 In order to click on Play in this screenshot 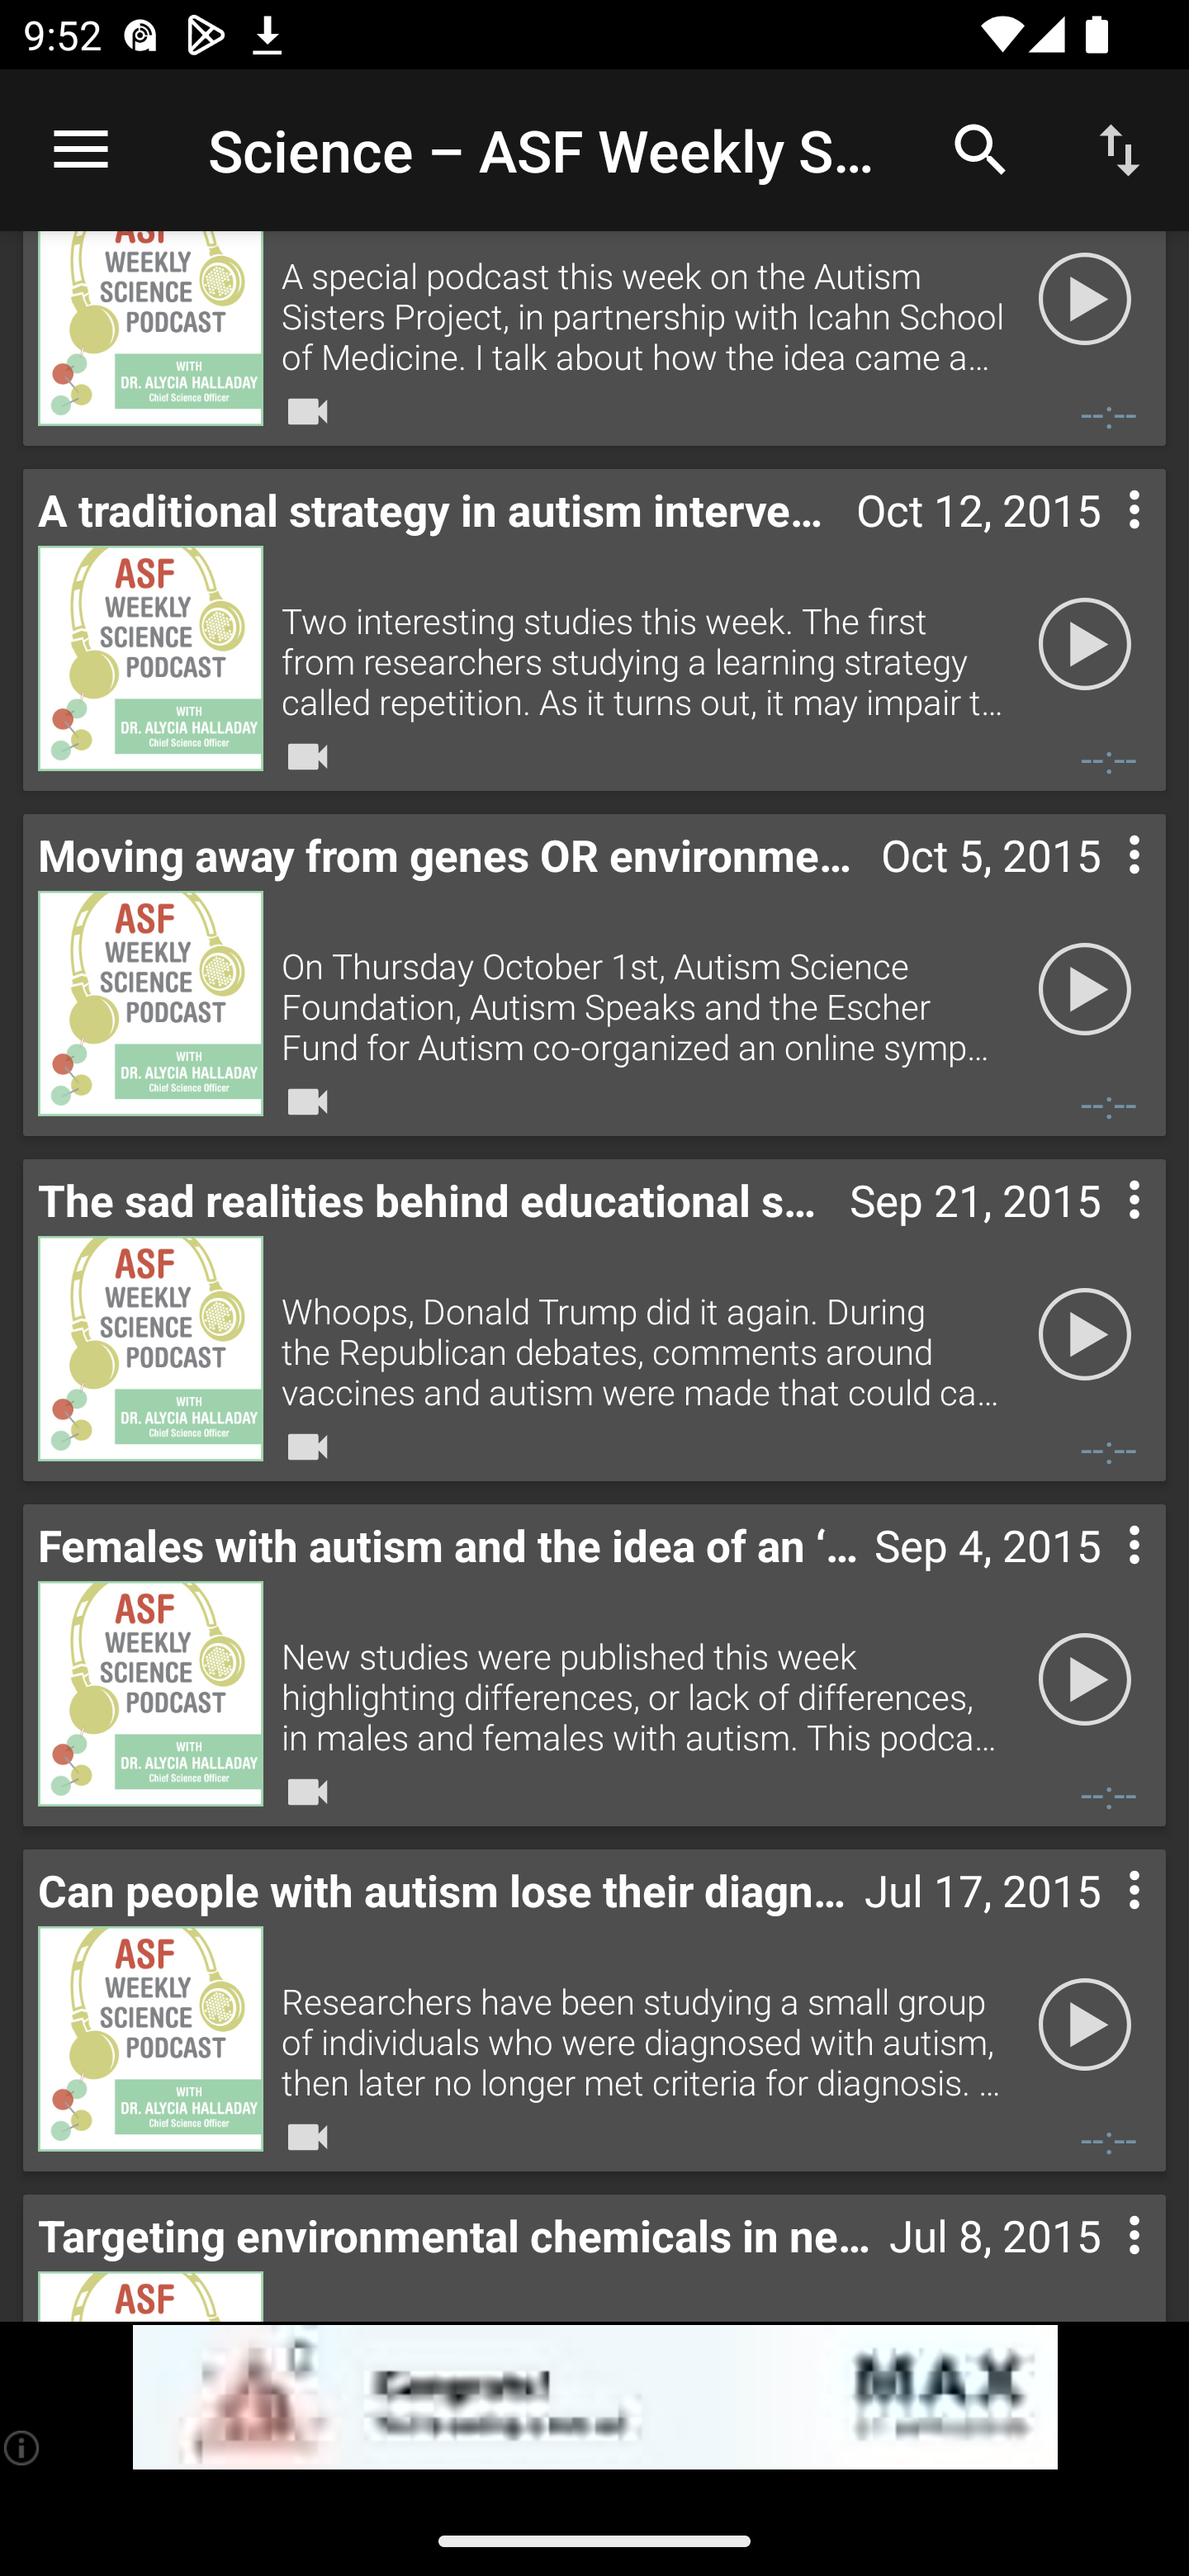, I will do `click(1085, 644)`.